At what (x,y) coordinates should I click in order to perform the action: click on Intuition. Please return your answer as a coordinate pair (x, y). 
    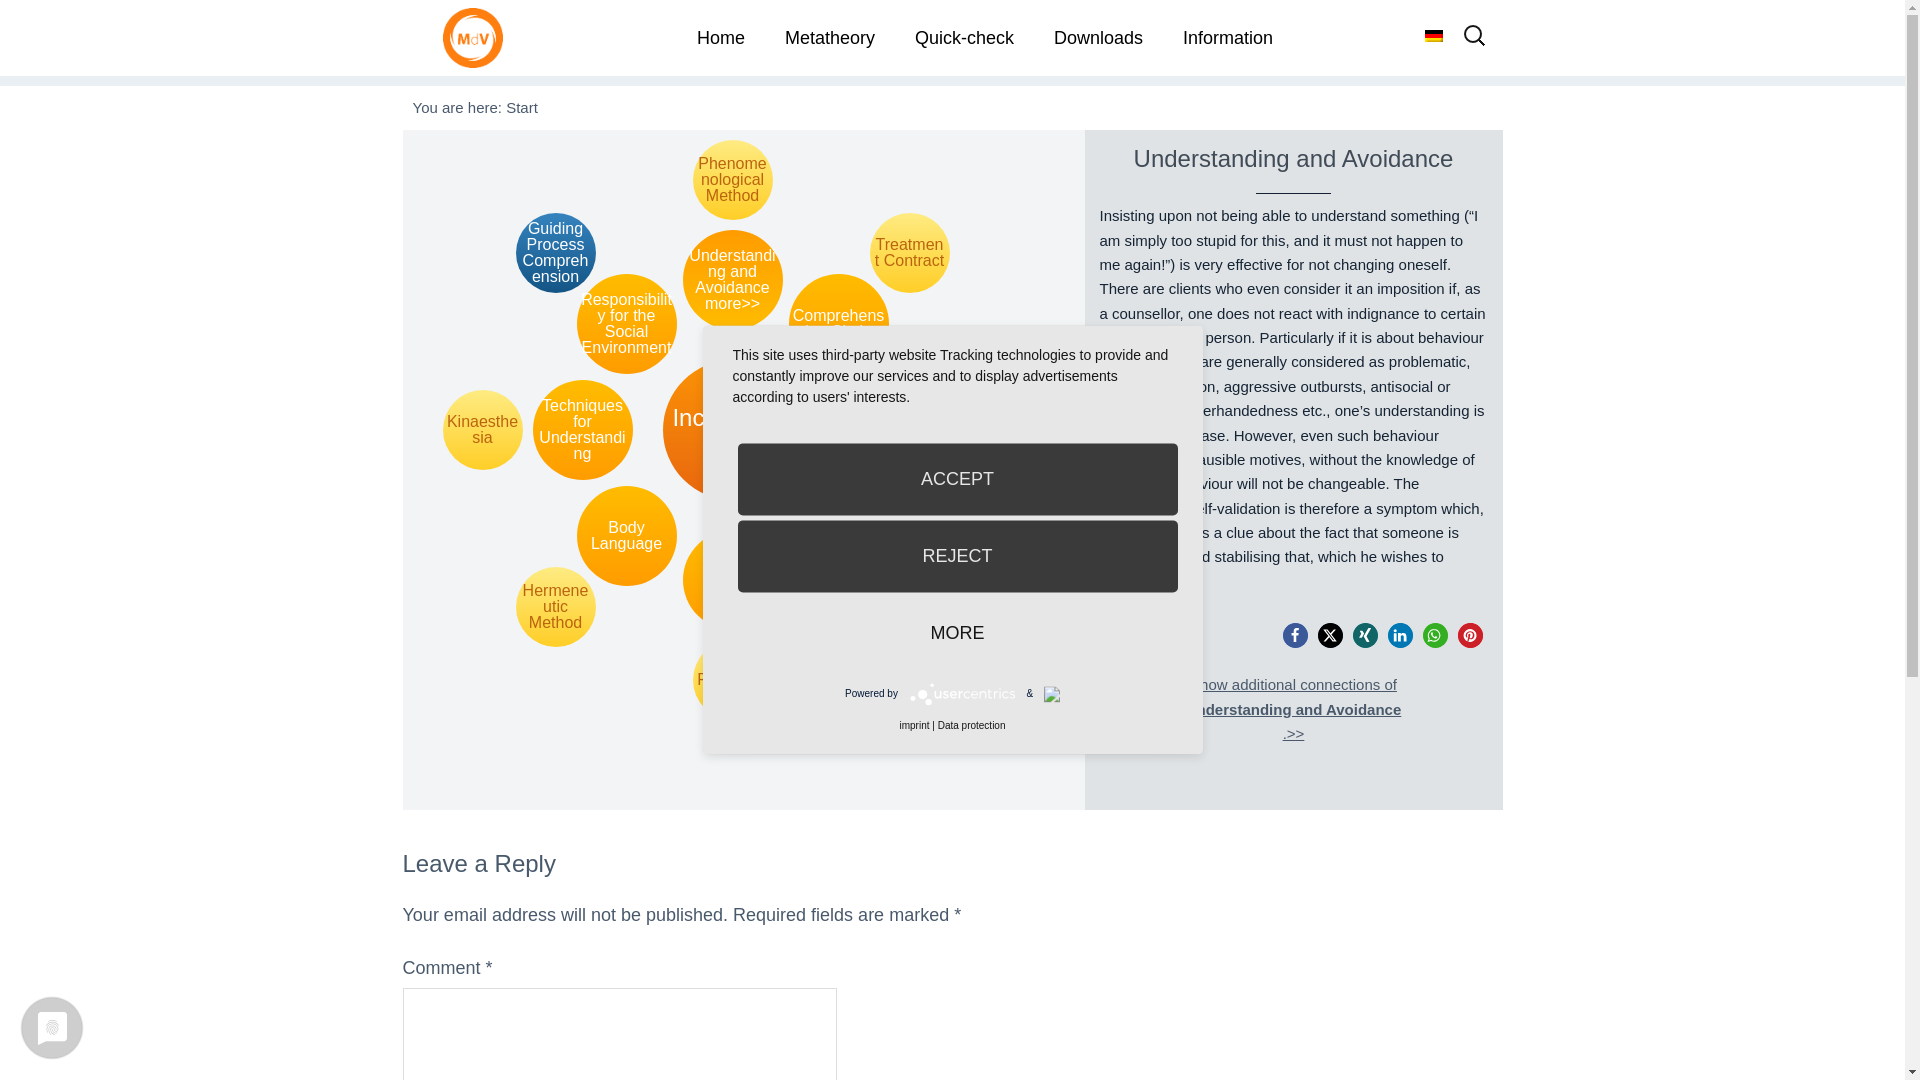
    Looking at the image, I should click on (731, 580).